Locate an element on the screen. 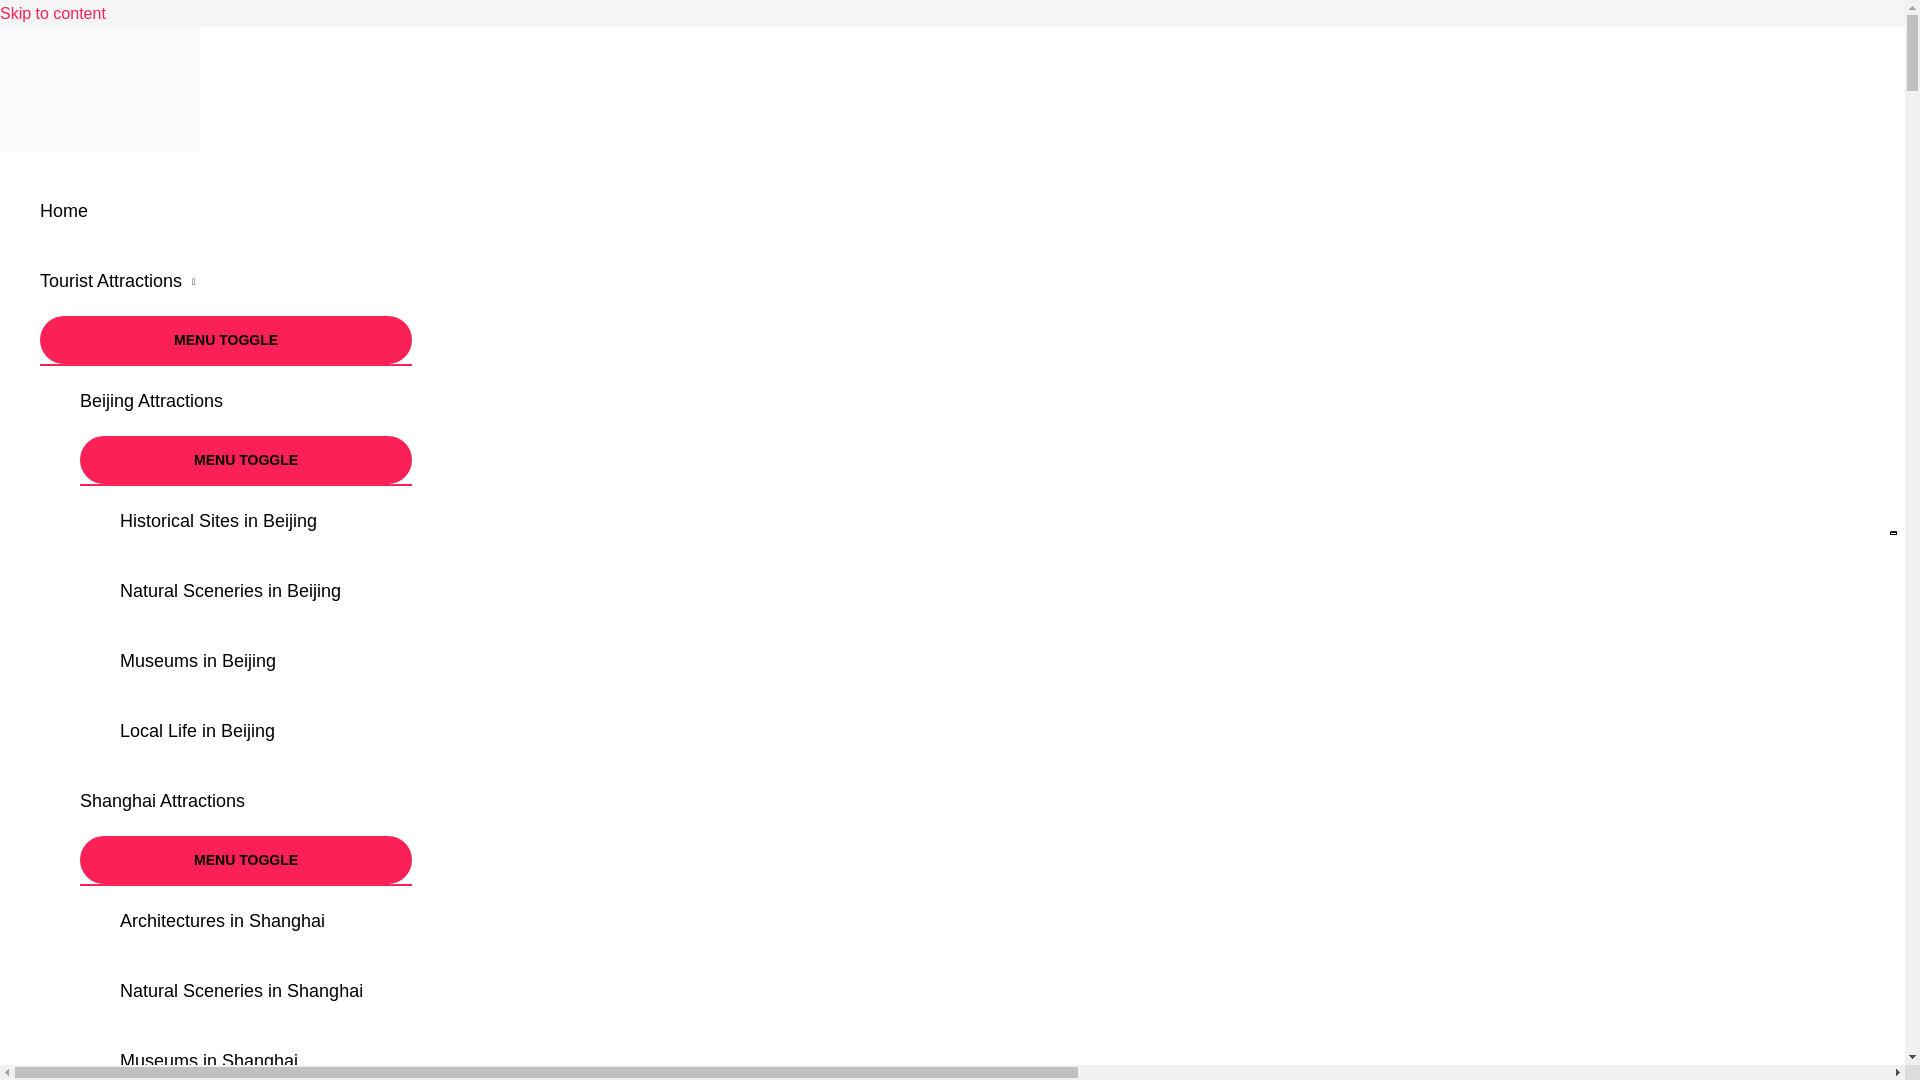 This screenshot has width=1920, height=1080. MENU TOGGLE is located at coordinates (246, 460).